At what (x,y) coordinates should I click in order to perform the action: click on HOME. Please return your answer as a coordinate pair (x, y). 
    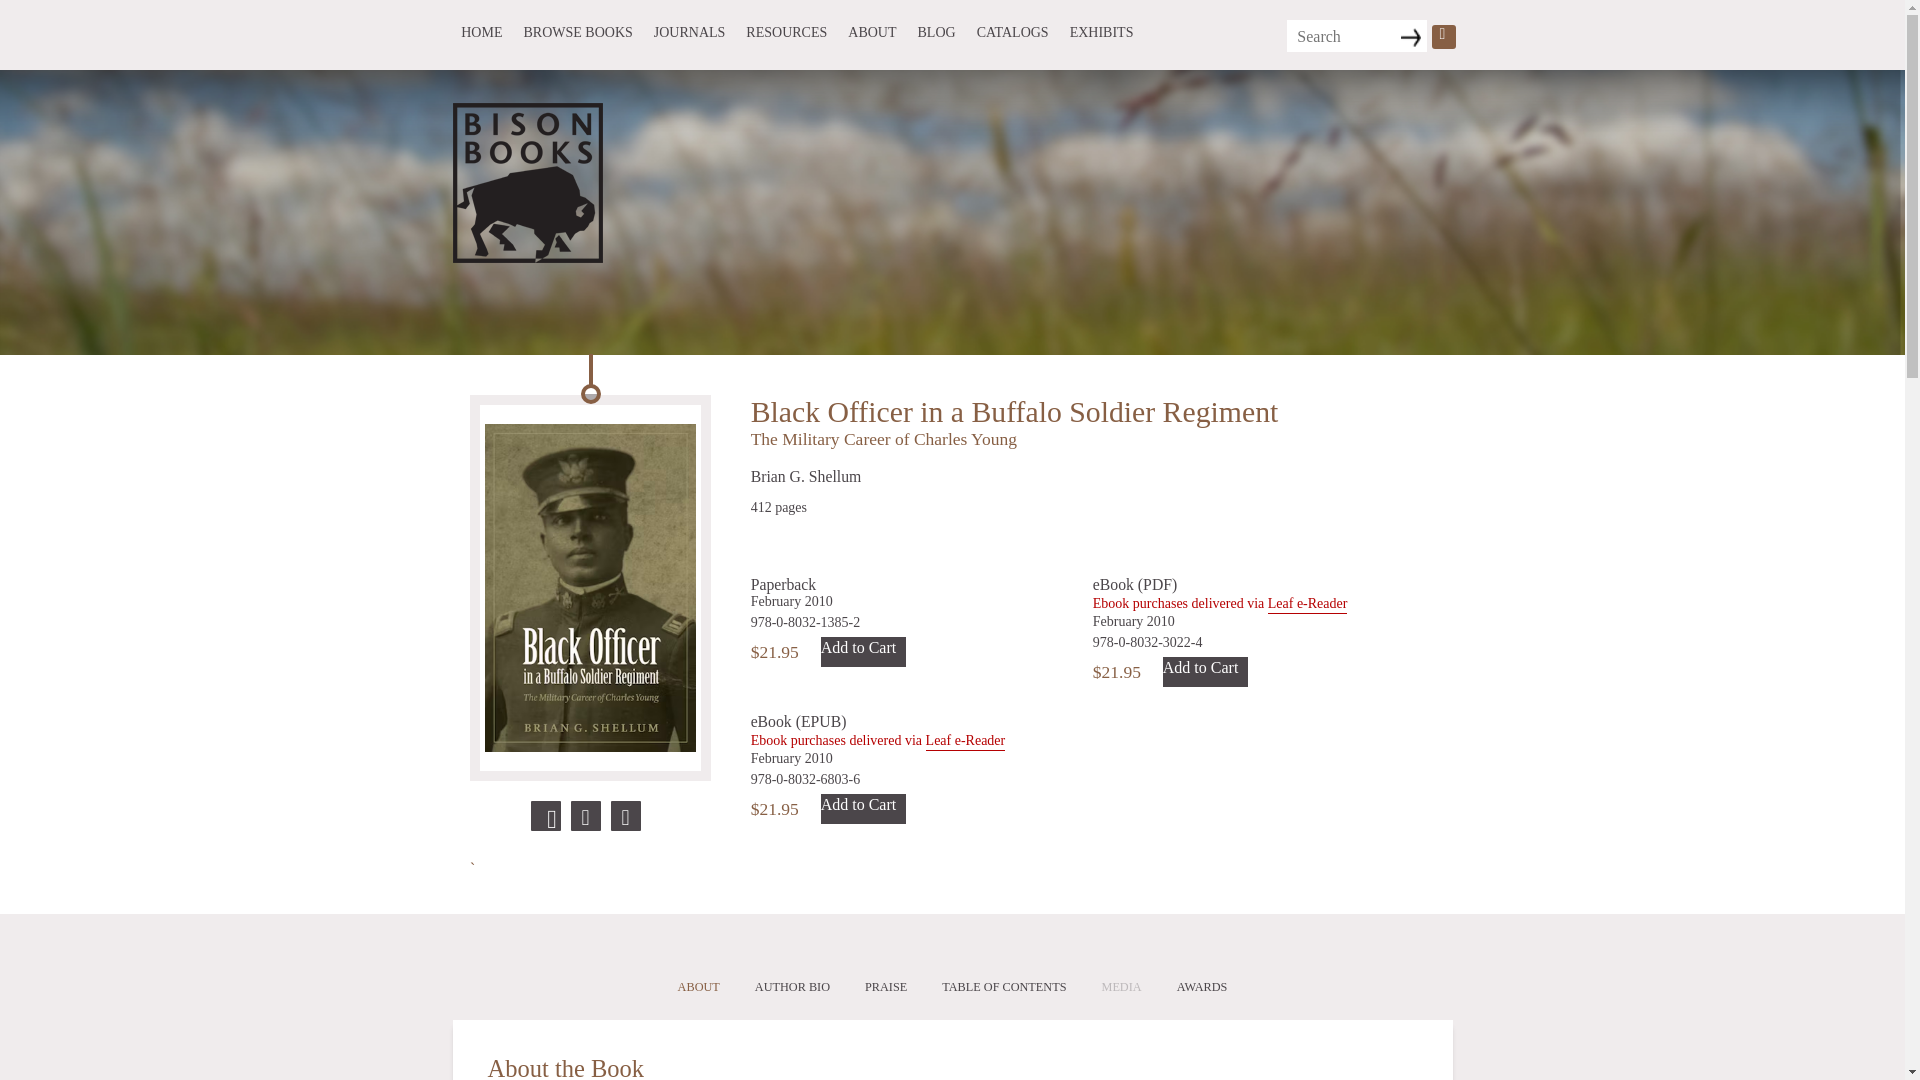
    Looking at the image, I should click on (480, 32).